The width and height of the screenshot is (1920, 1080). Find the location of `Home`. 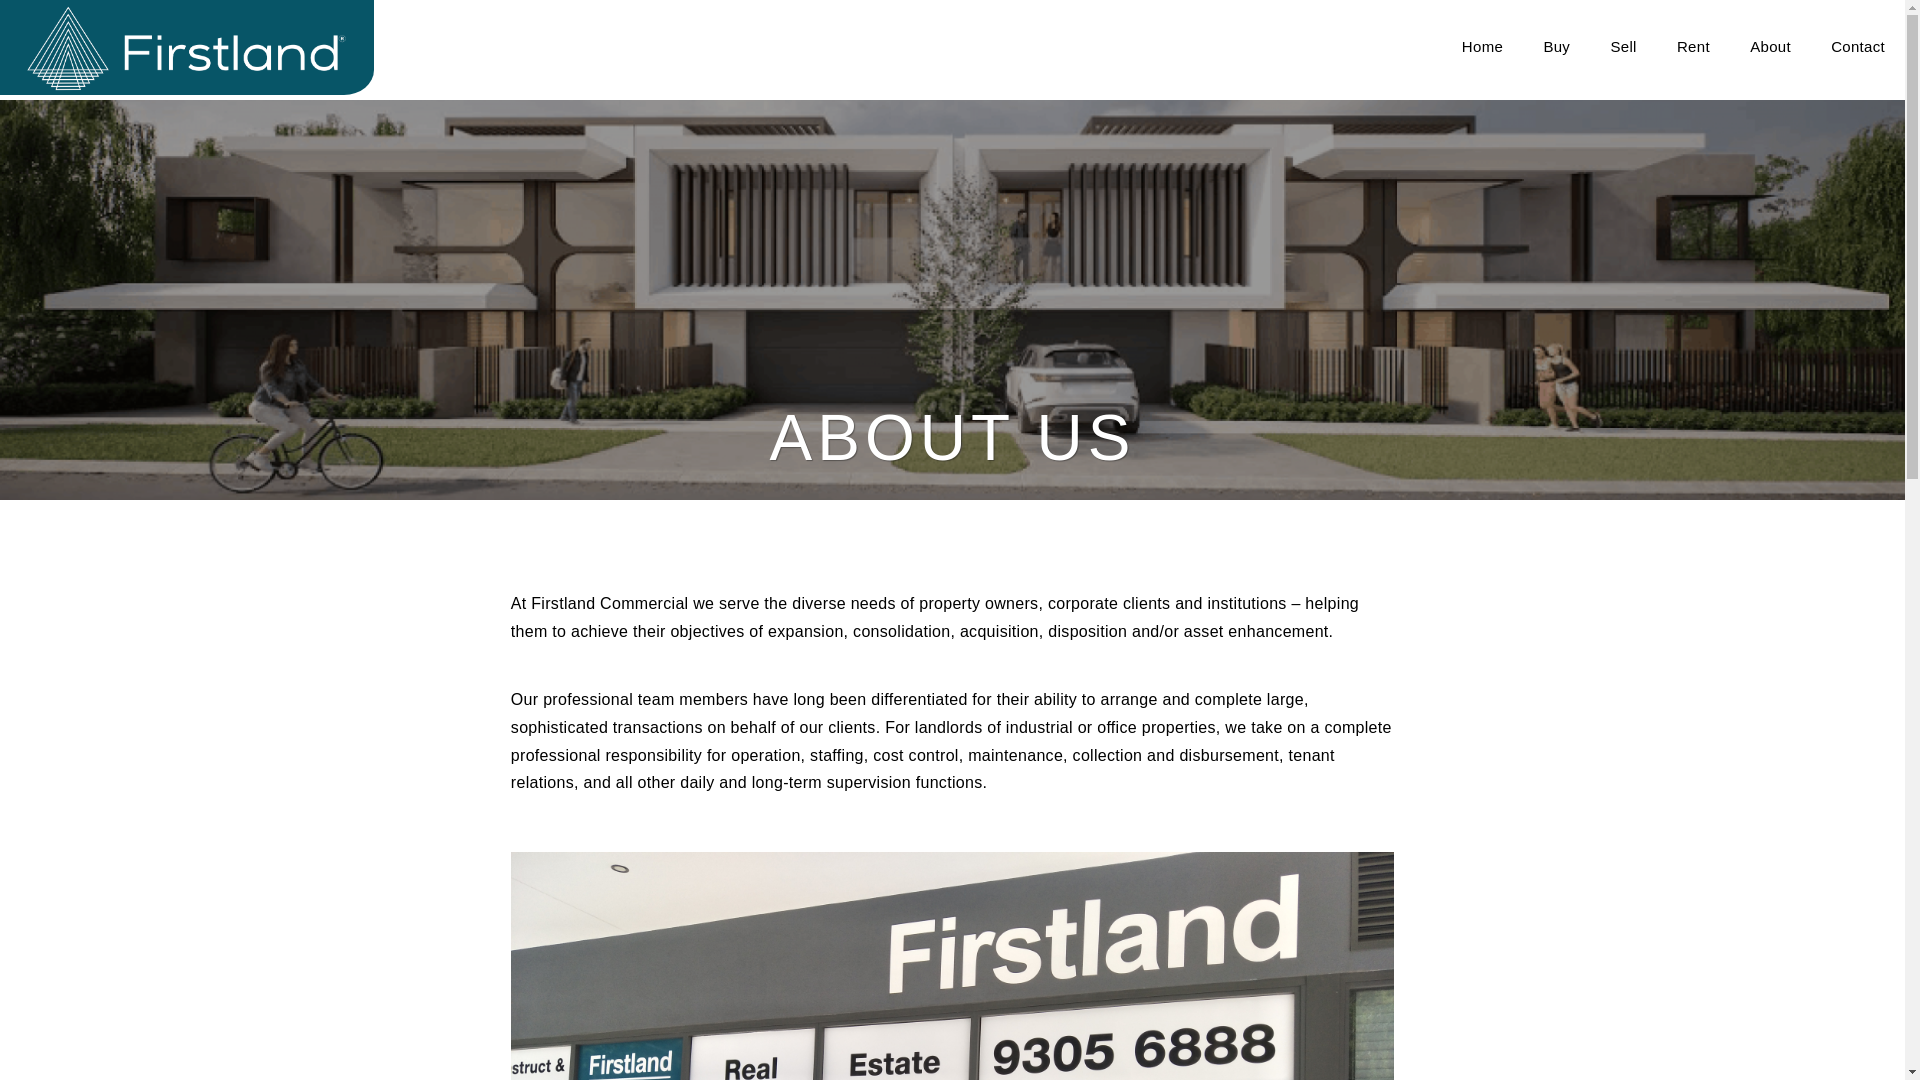

Home is located at coordinates (1482, 47).